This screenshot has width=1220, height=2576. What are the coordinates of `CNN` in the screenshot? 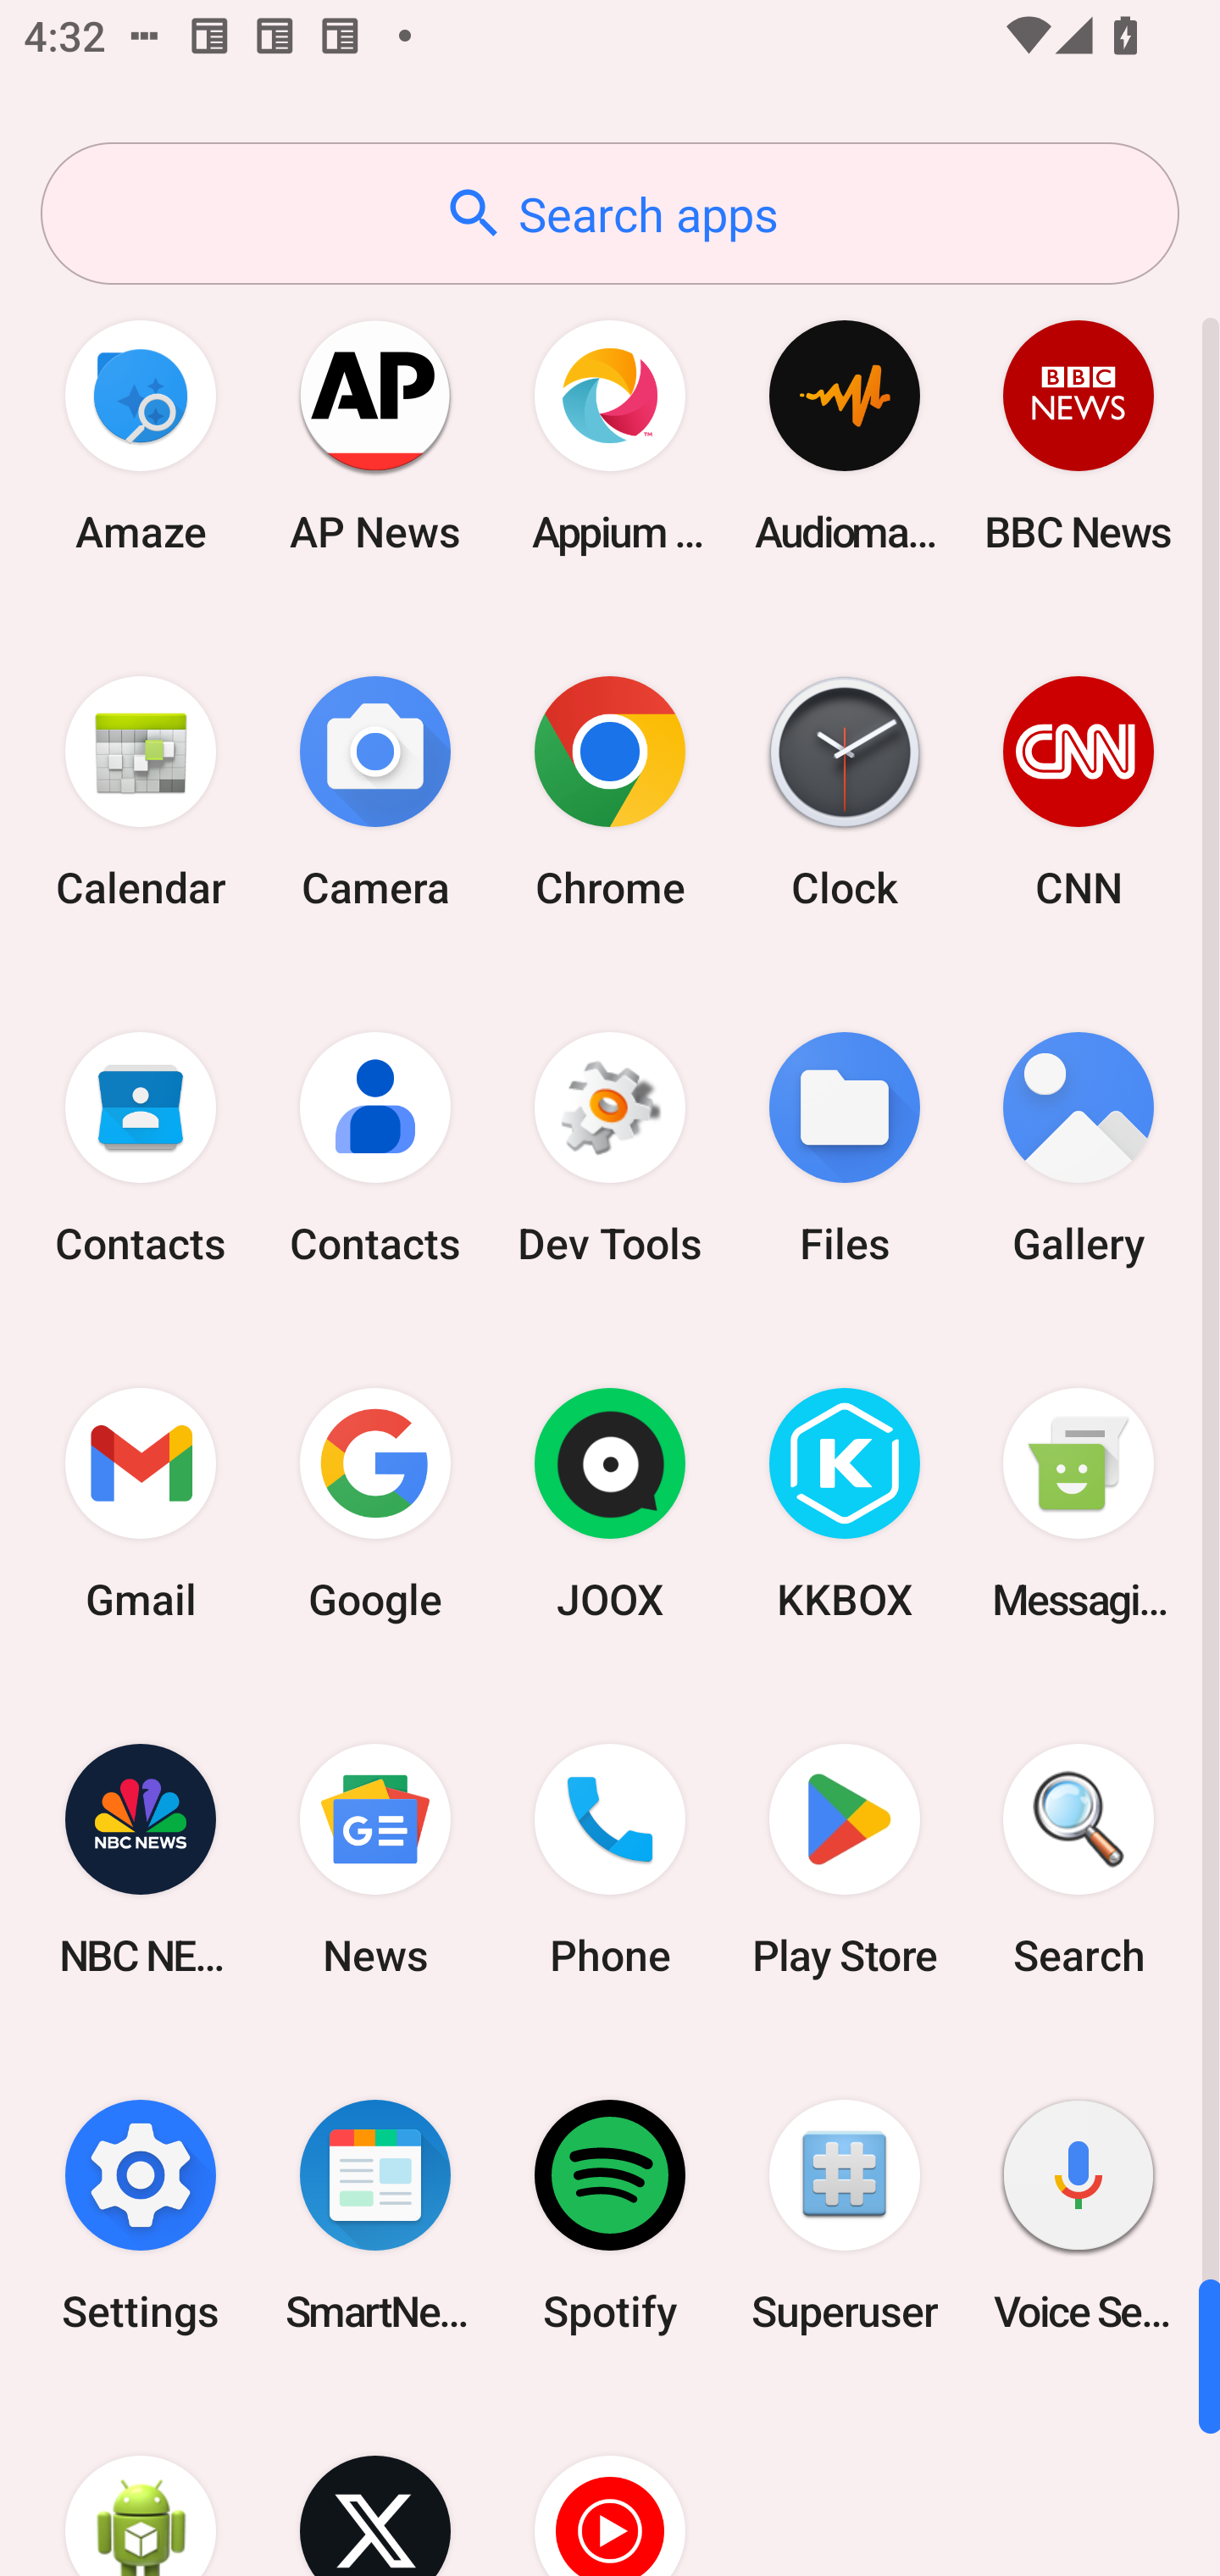 It's located at (1079, 791).